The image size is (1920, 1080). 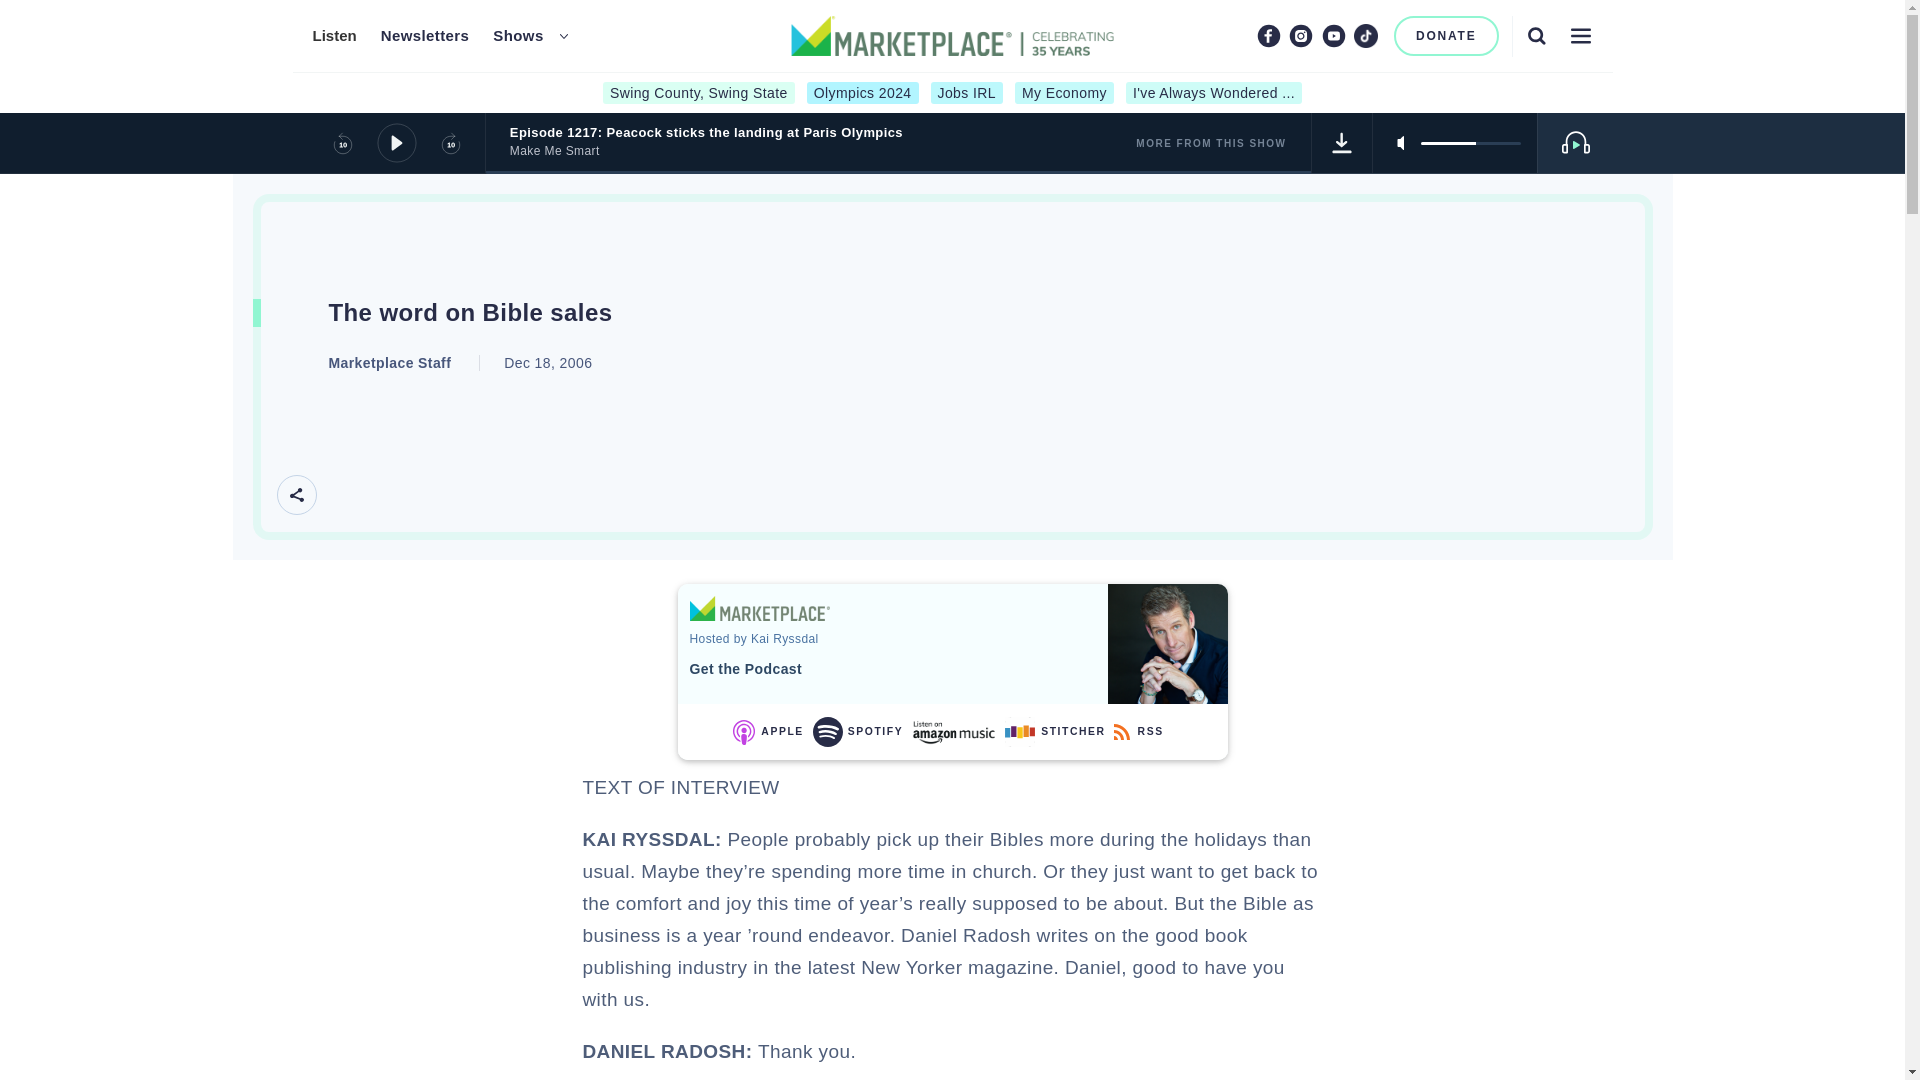 I want to click on TikTok, so click(x=1366, y=35).